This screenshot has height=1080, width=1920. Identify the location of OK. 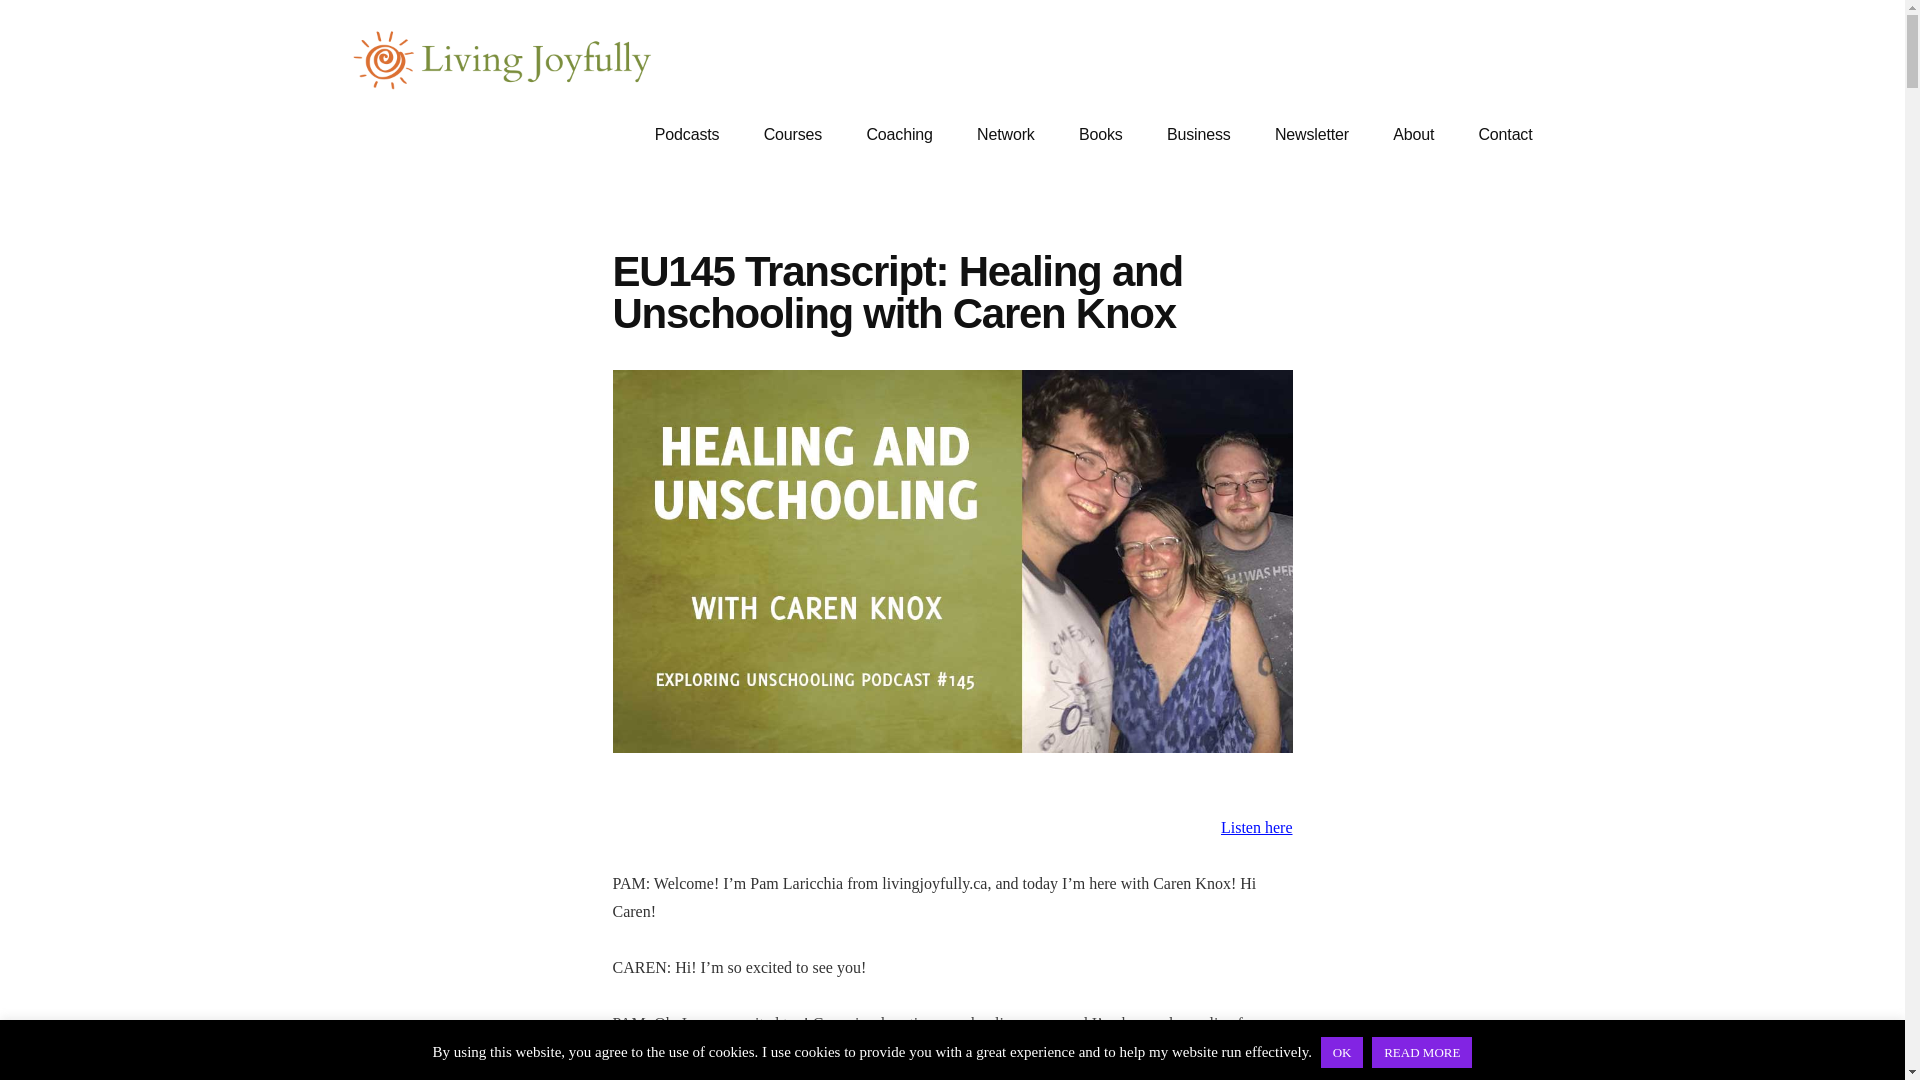
(1342, 1052).